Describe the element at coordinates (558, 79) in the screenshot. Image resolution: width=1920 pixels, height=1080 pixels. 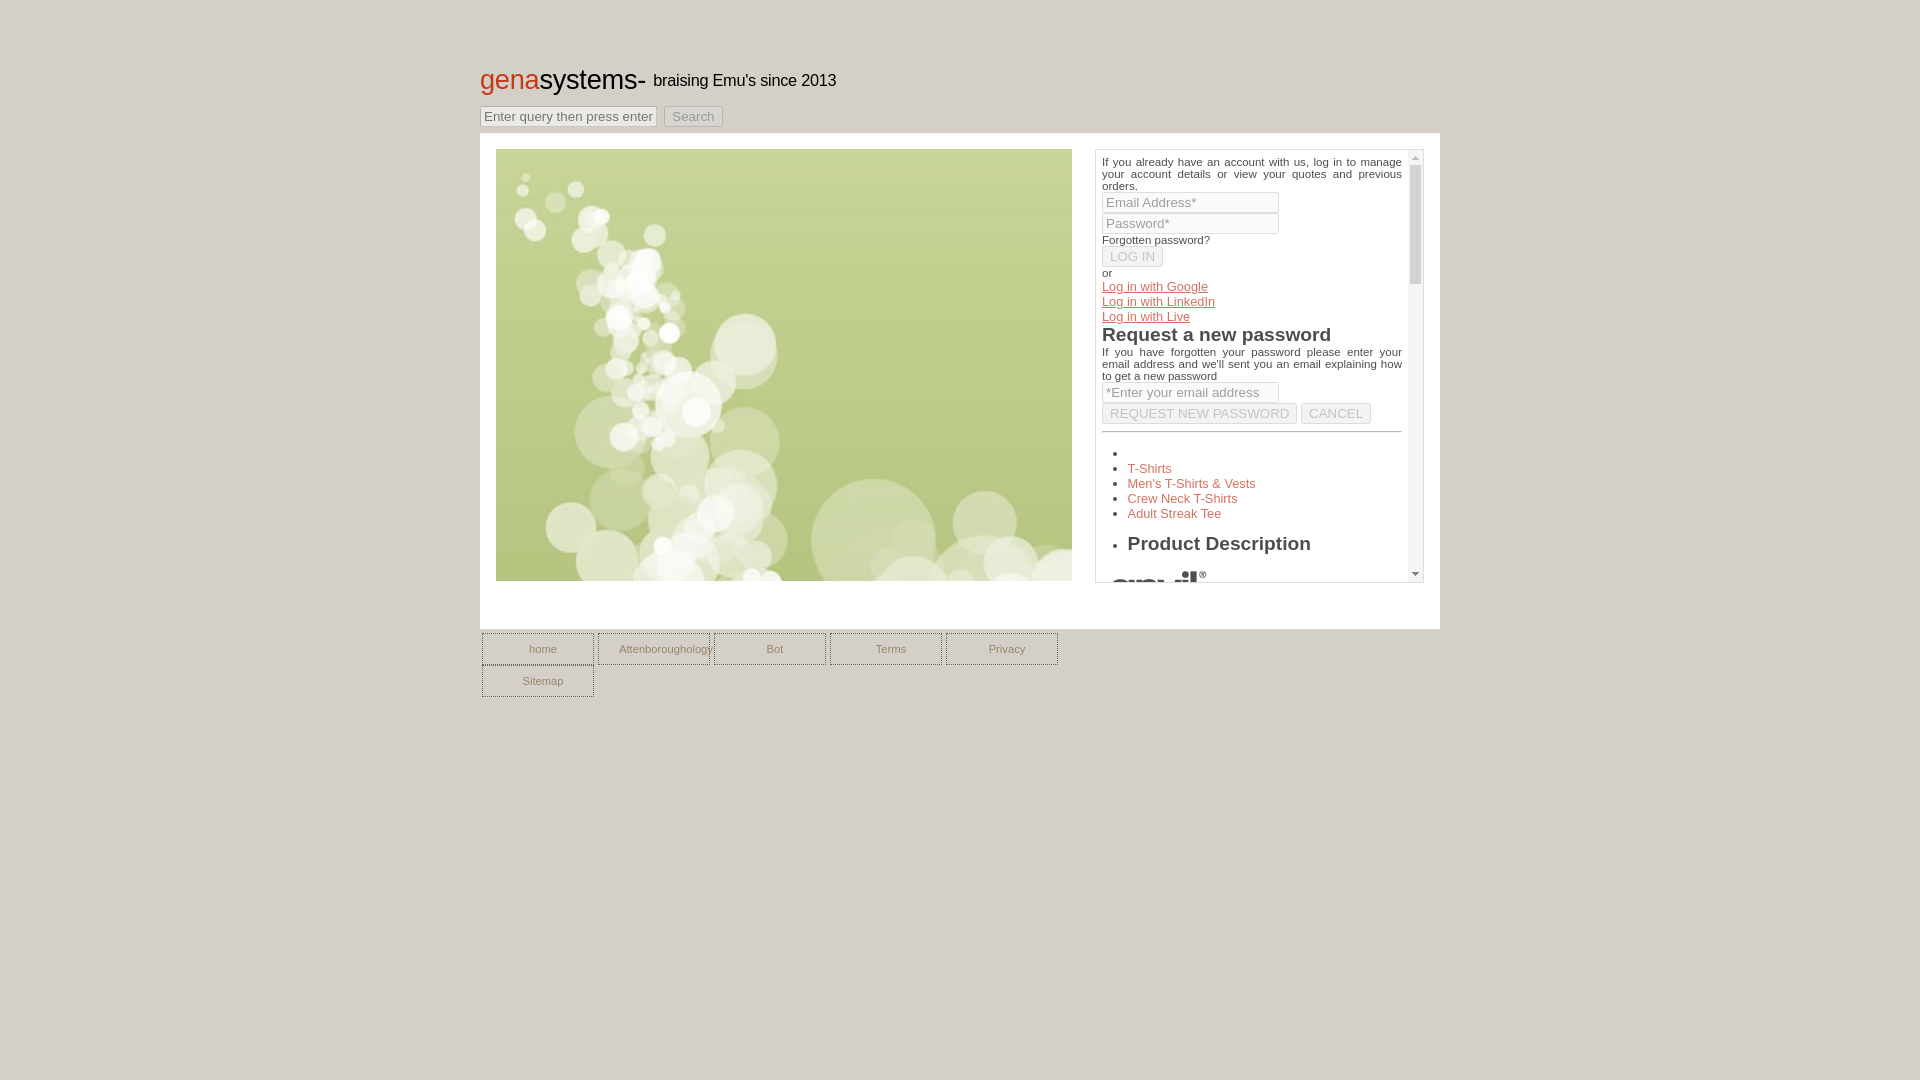
I see `Return to Genasys Homepage` at that location.